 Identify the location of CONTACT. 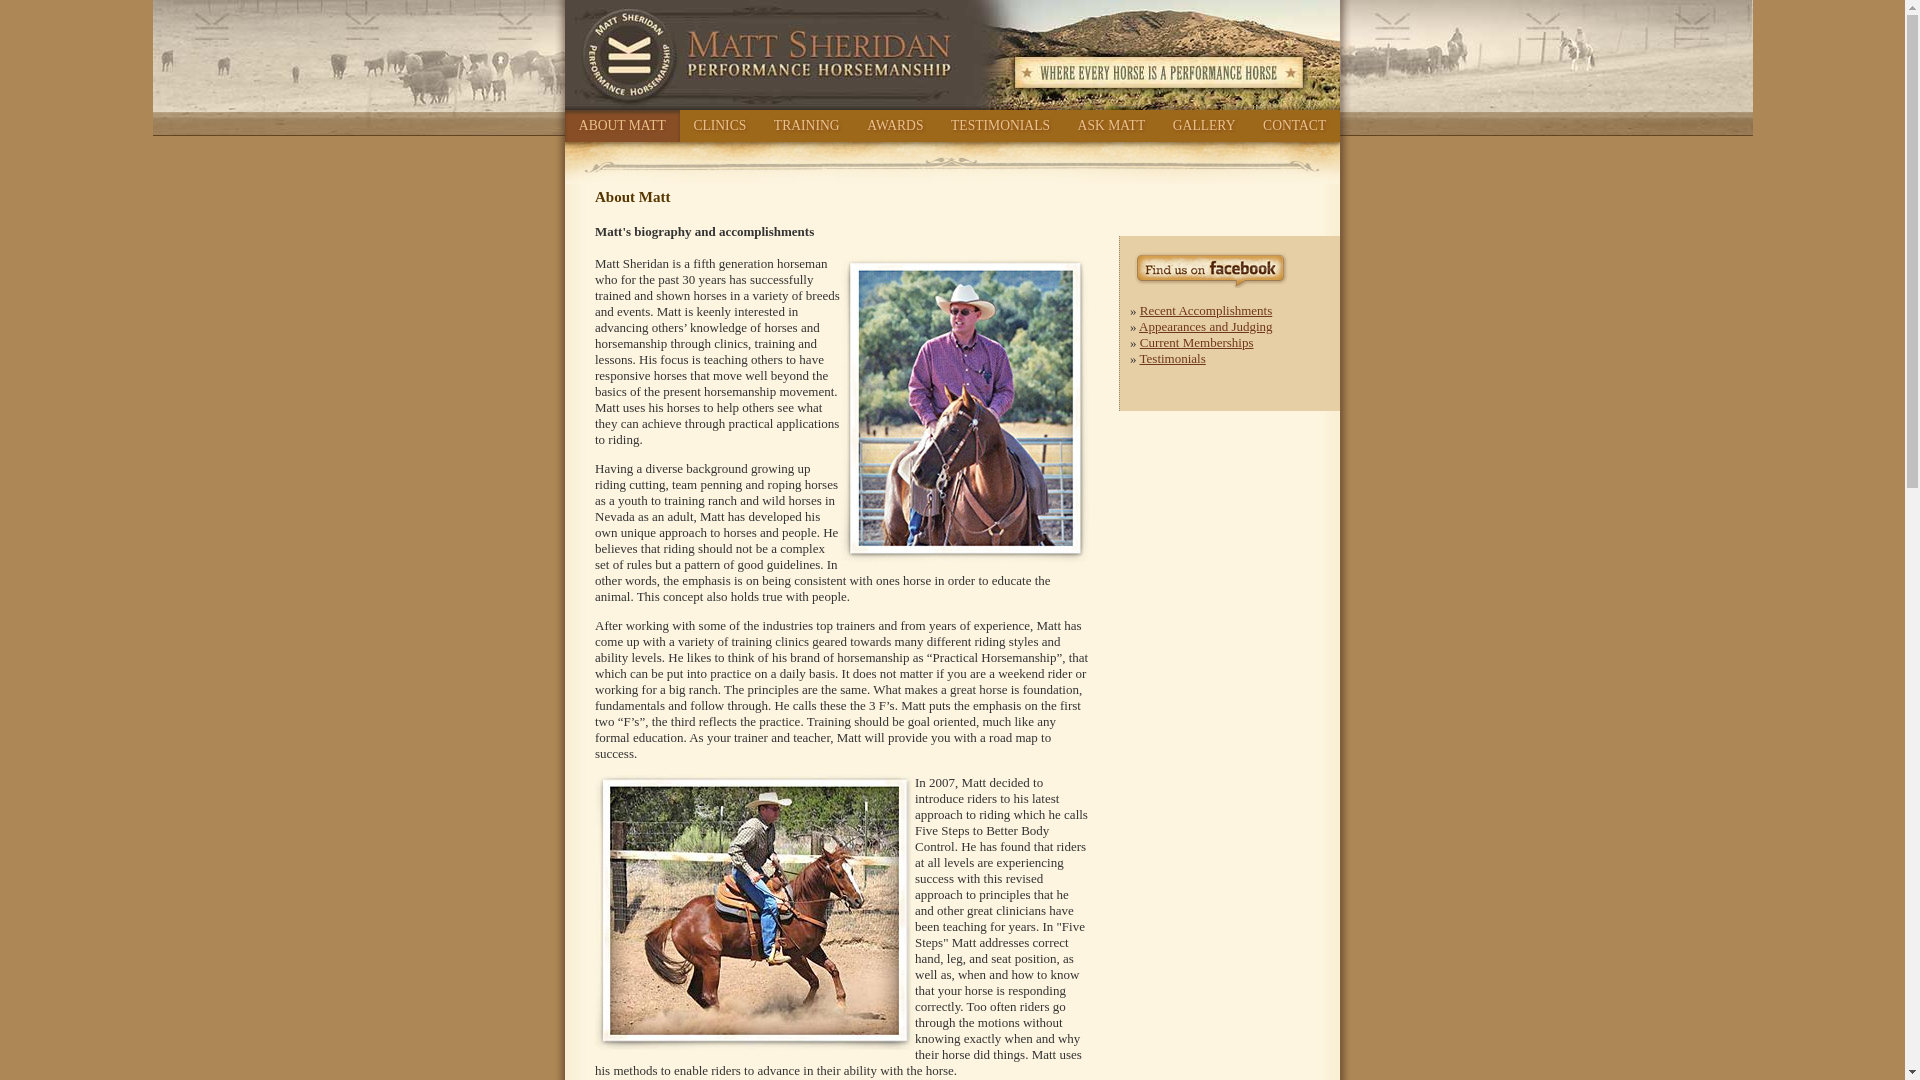
(1294, 126).